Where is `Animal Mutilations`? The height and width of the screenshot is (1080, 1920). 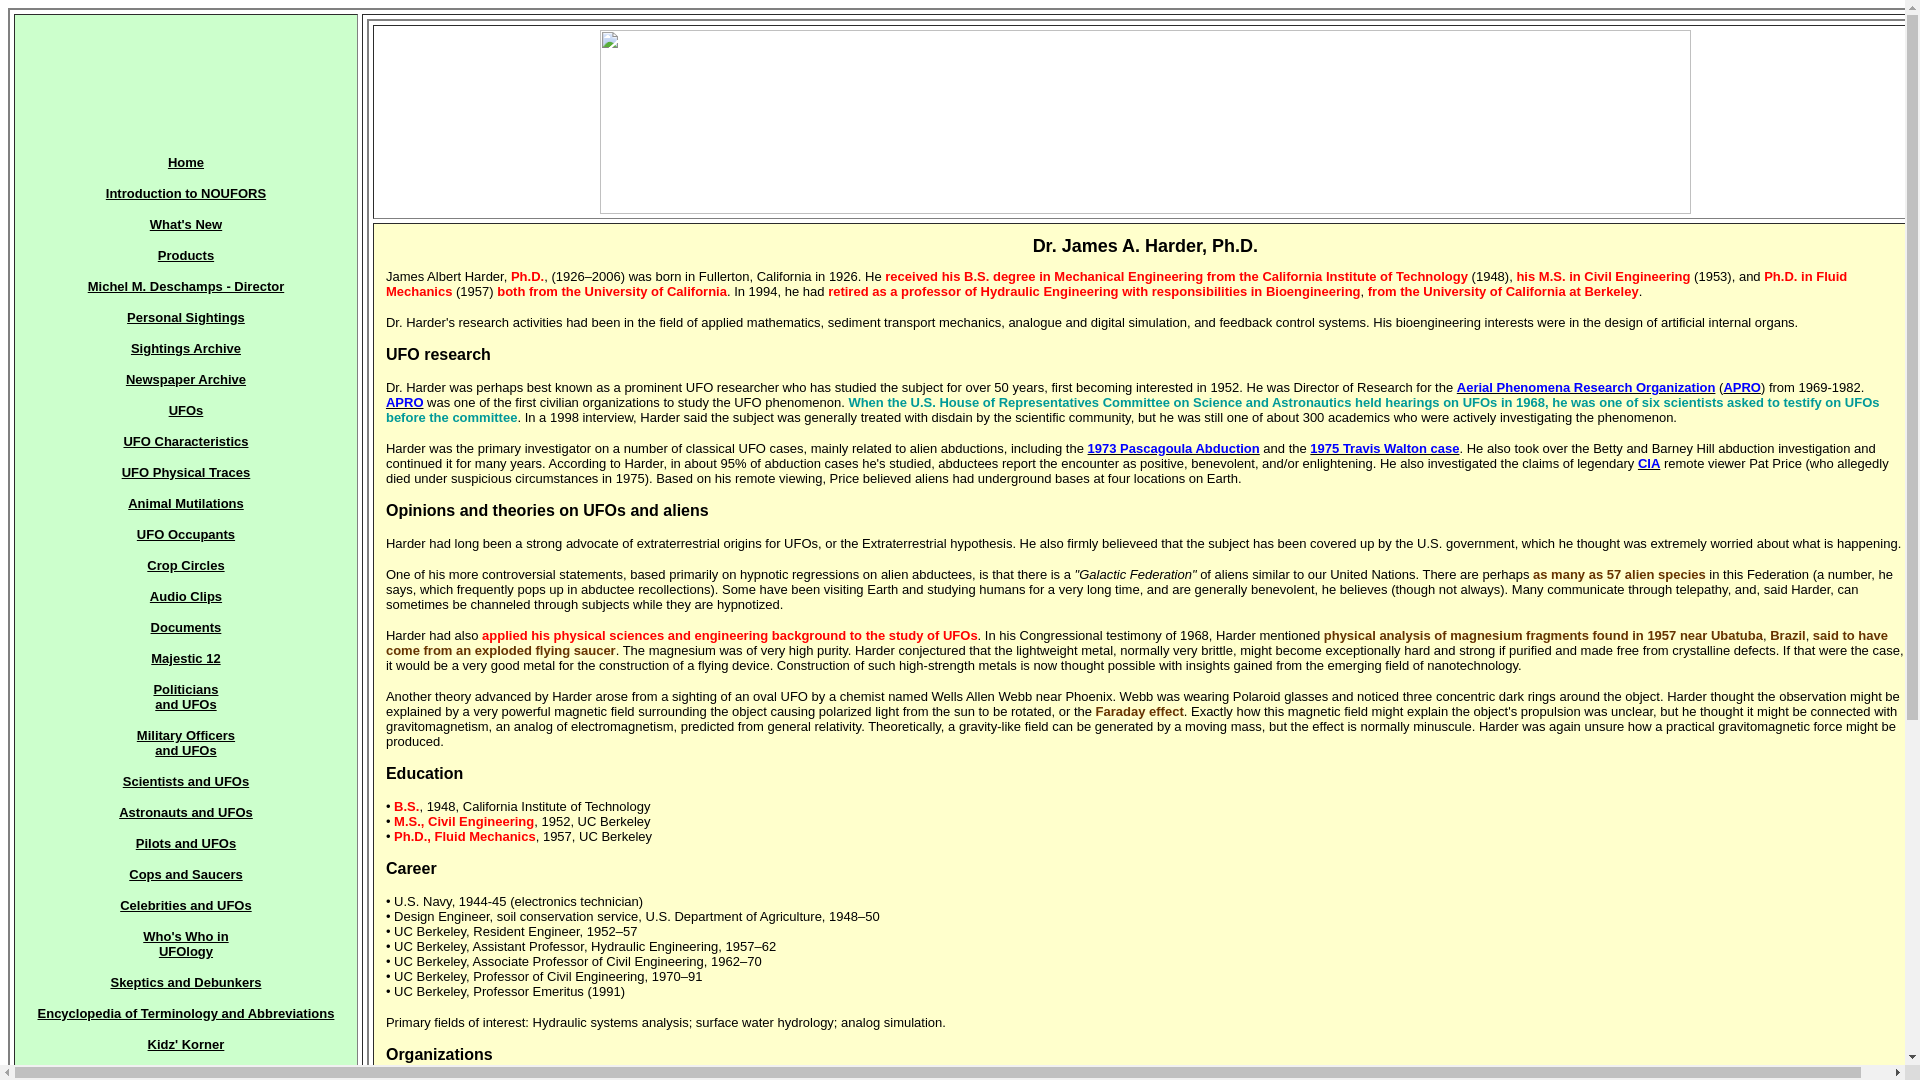
Animal Mutilations is located at coordinates (186, 502).